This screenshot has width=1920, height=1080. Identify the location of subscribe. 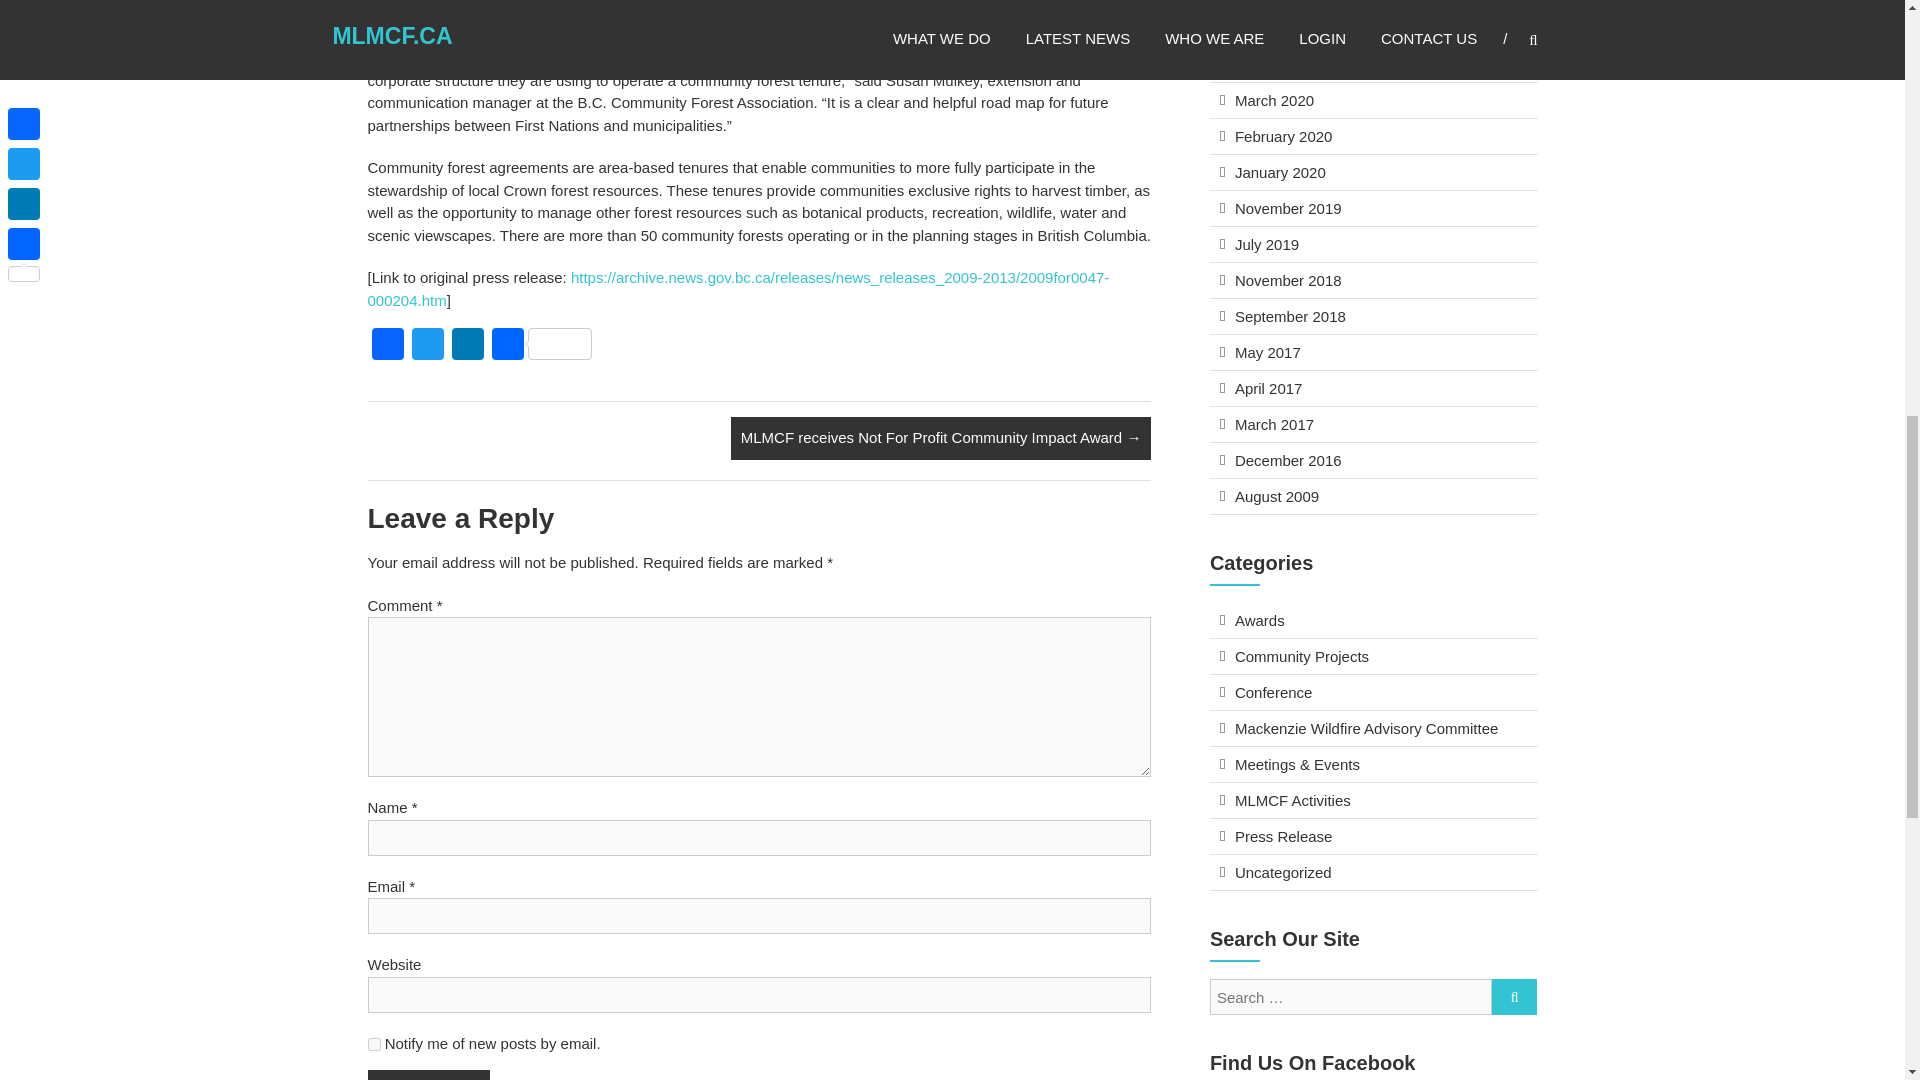
(374, 1044).